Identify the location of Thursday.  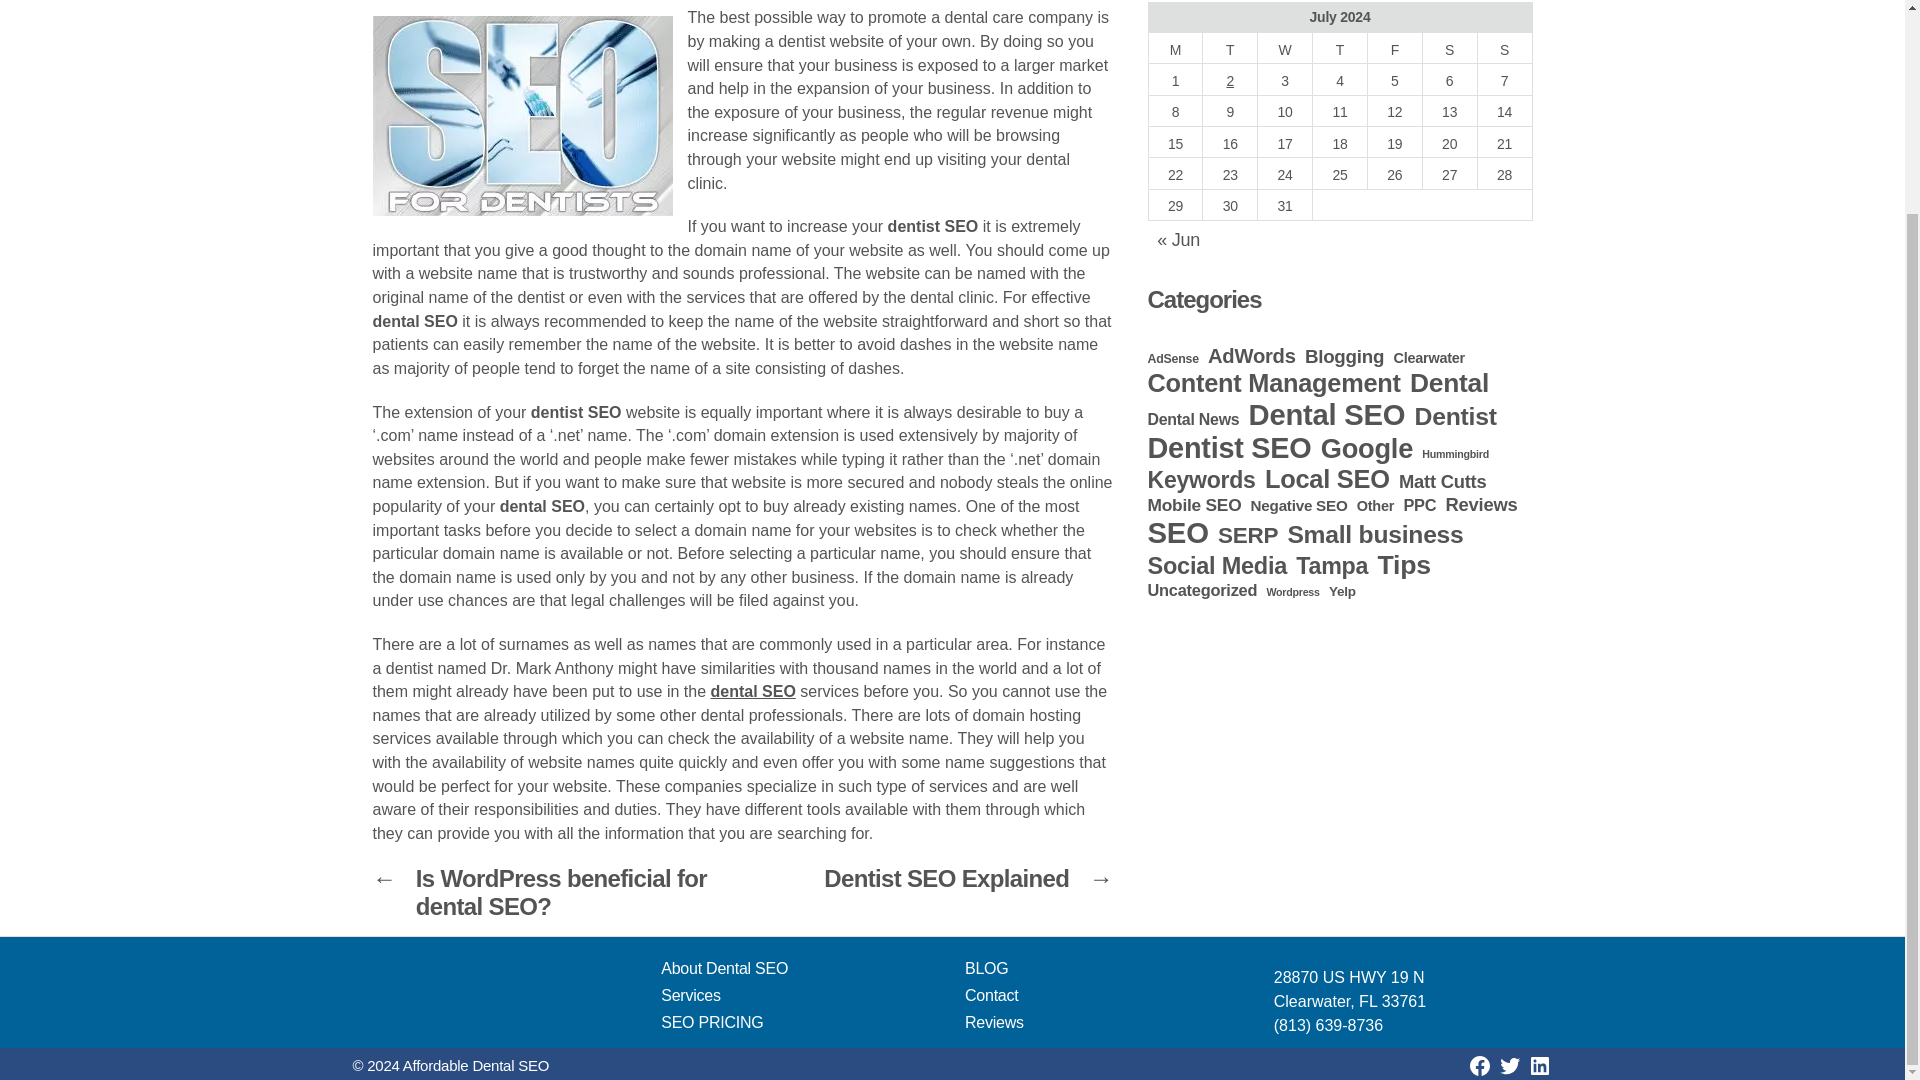
(1340, 48).